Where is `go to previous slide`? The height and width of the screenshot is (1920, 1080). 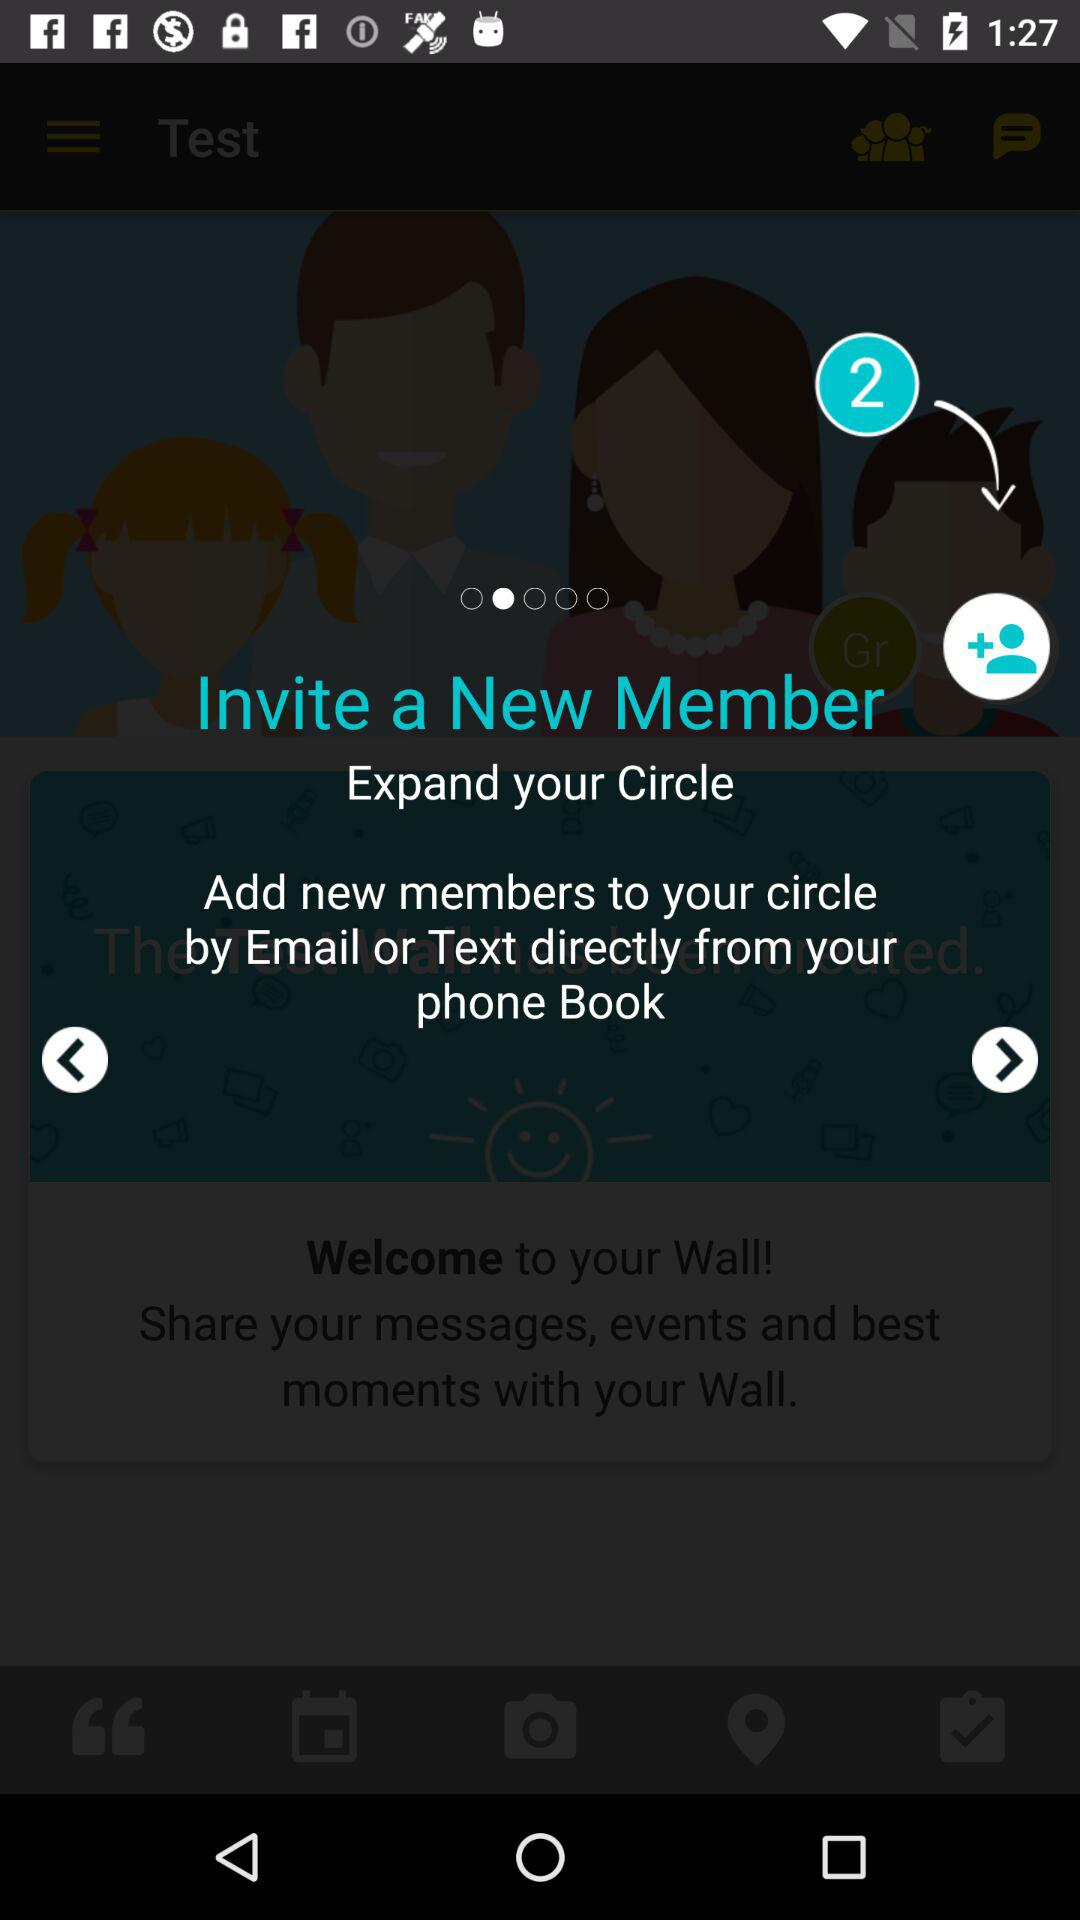
go to previous slide is located at coordinates (75, 928).